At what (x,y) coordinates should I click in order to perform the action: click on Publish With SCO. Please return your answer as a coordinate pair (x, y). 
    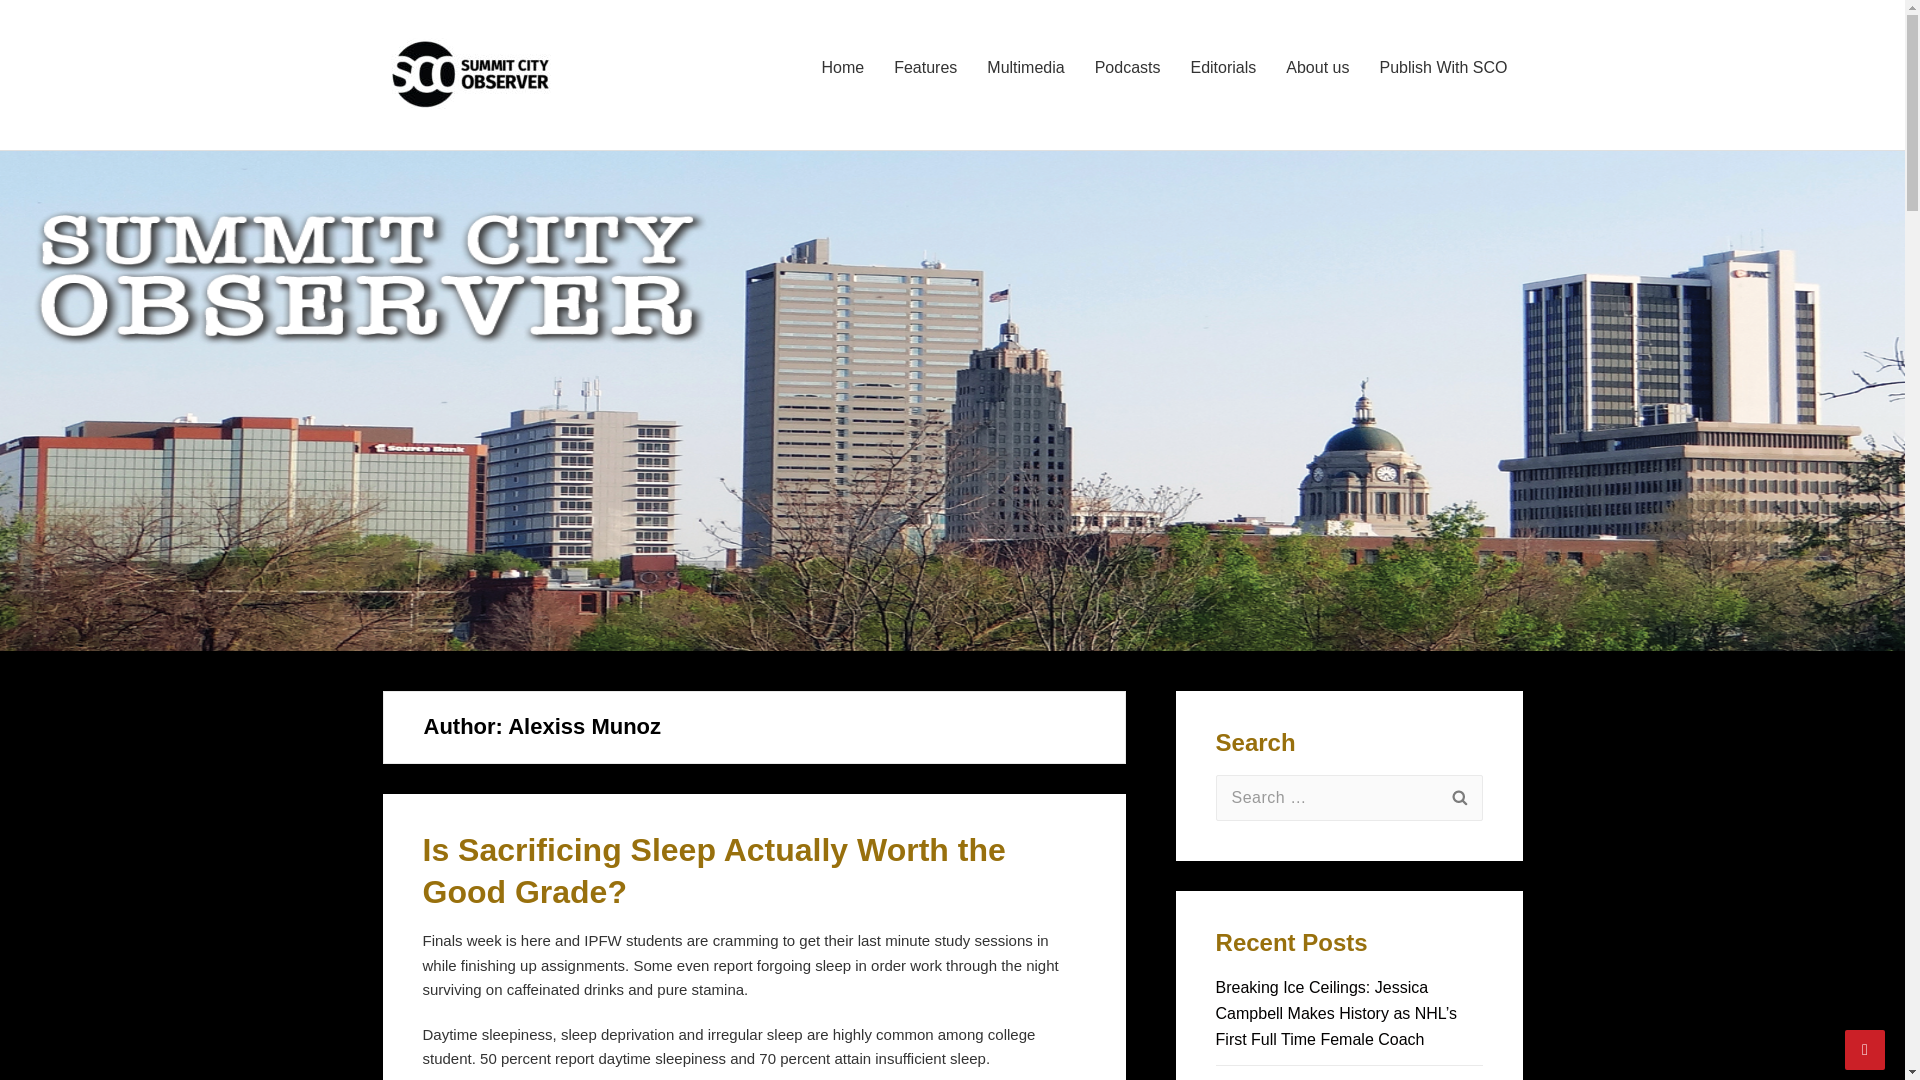
    Looking at the image, I should click on (1442, 68).